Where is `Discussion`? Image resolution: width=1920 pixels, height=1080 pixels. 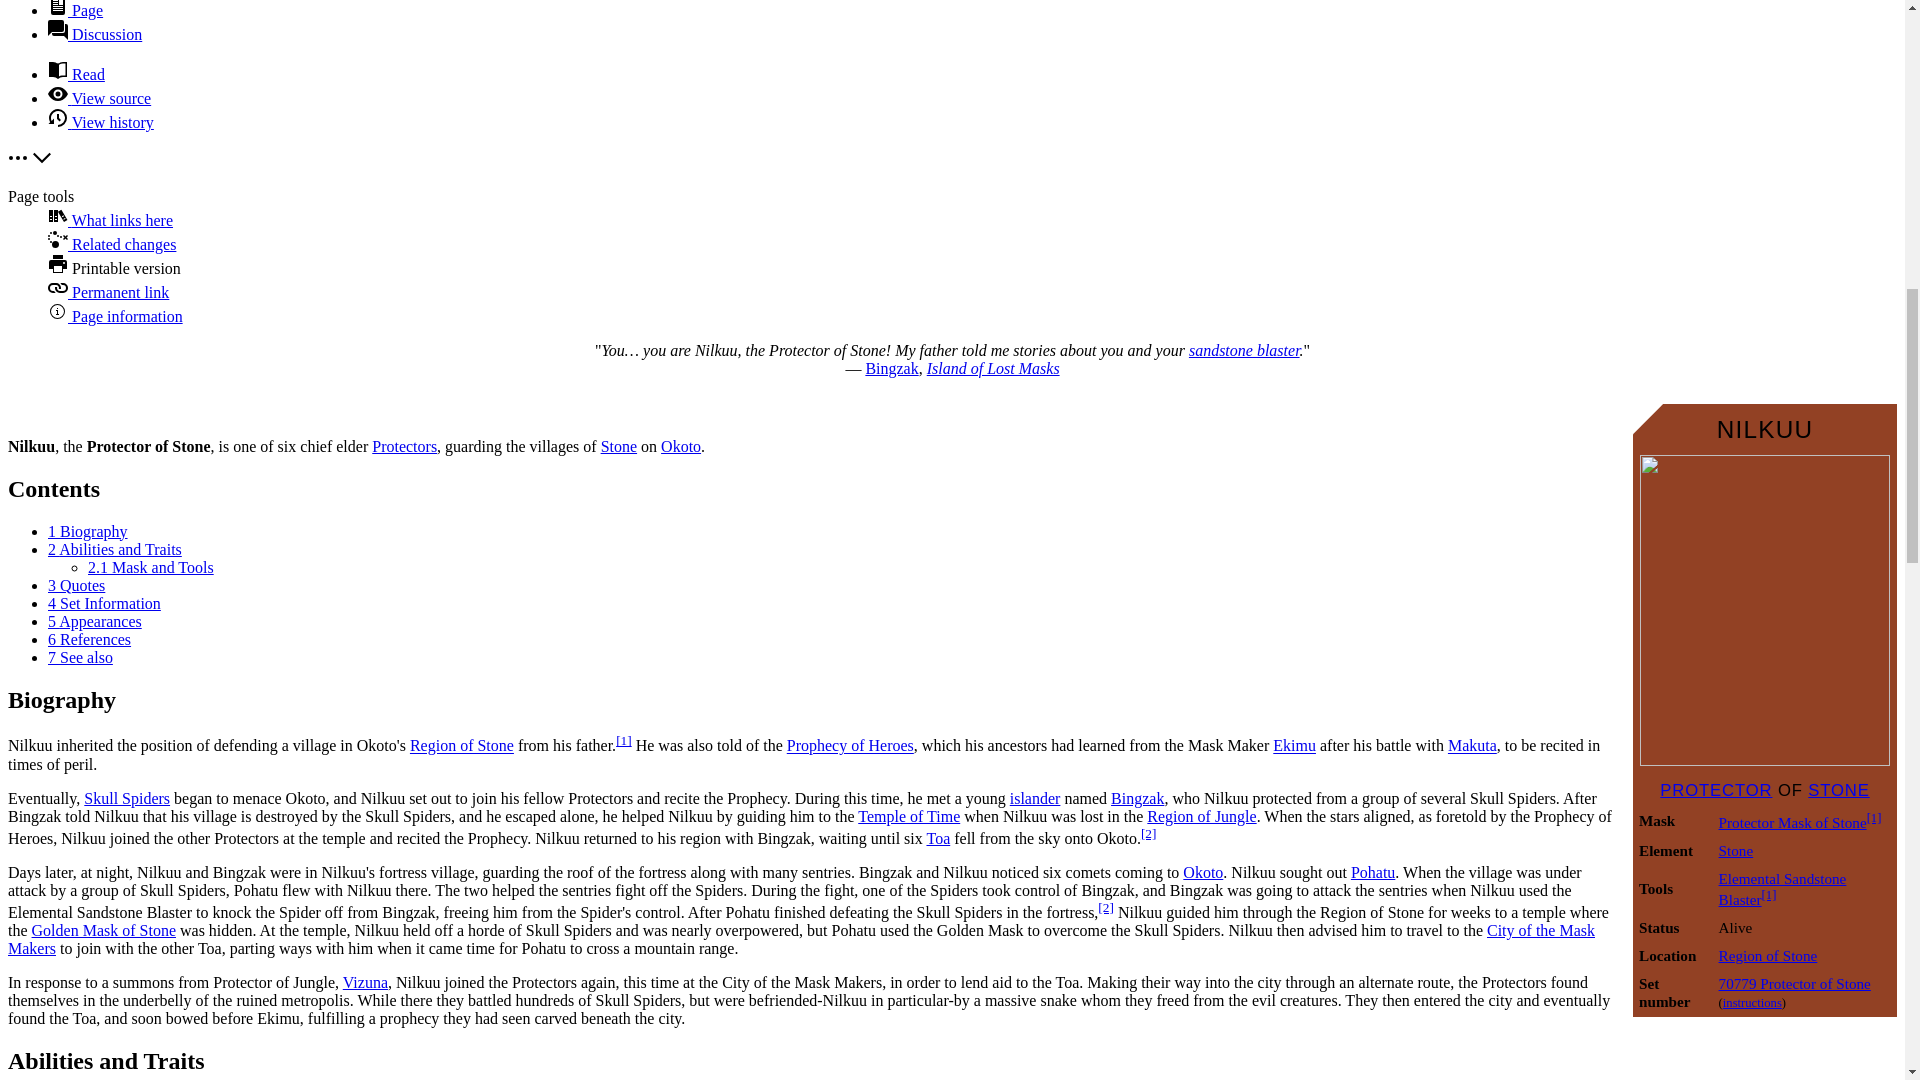 Discussion is located at coordinates (95, 34).